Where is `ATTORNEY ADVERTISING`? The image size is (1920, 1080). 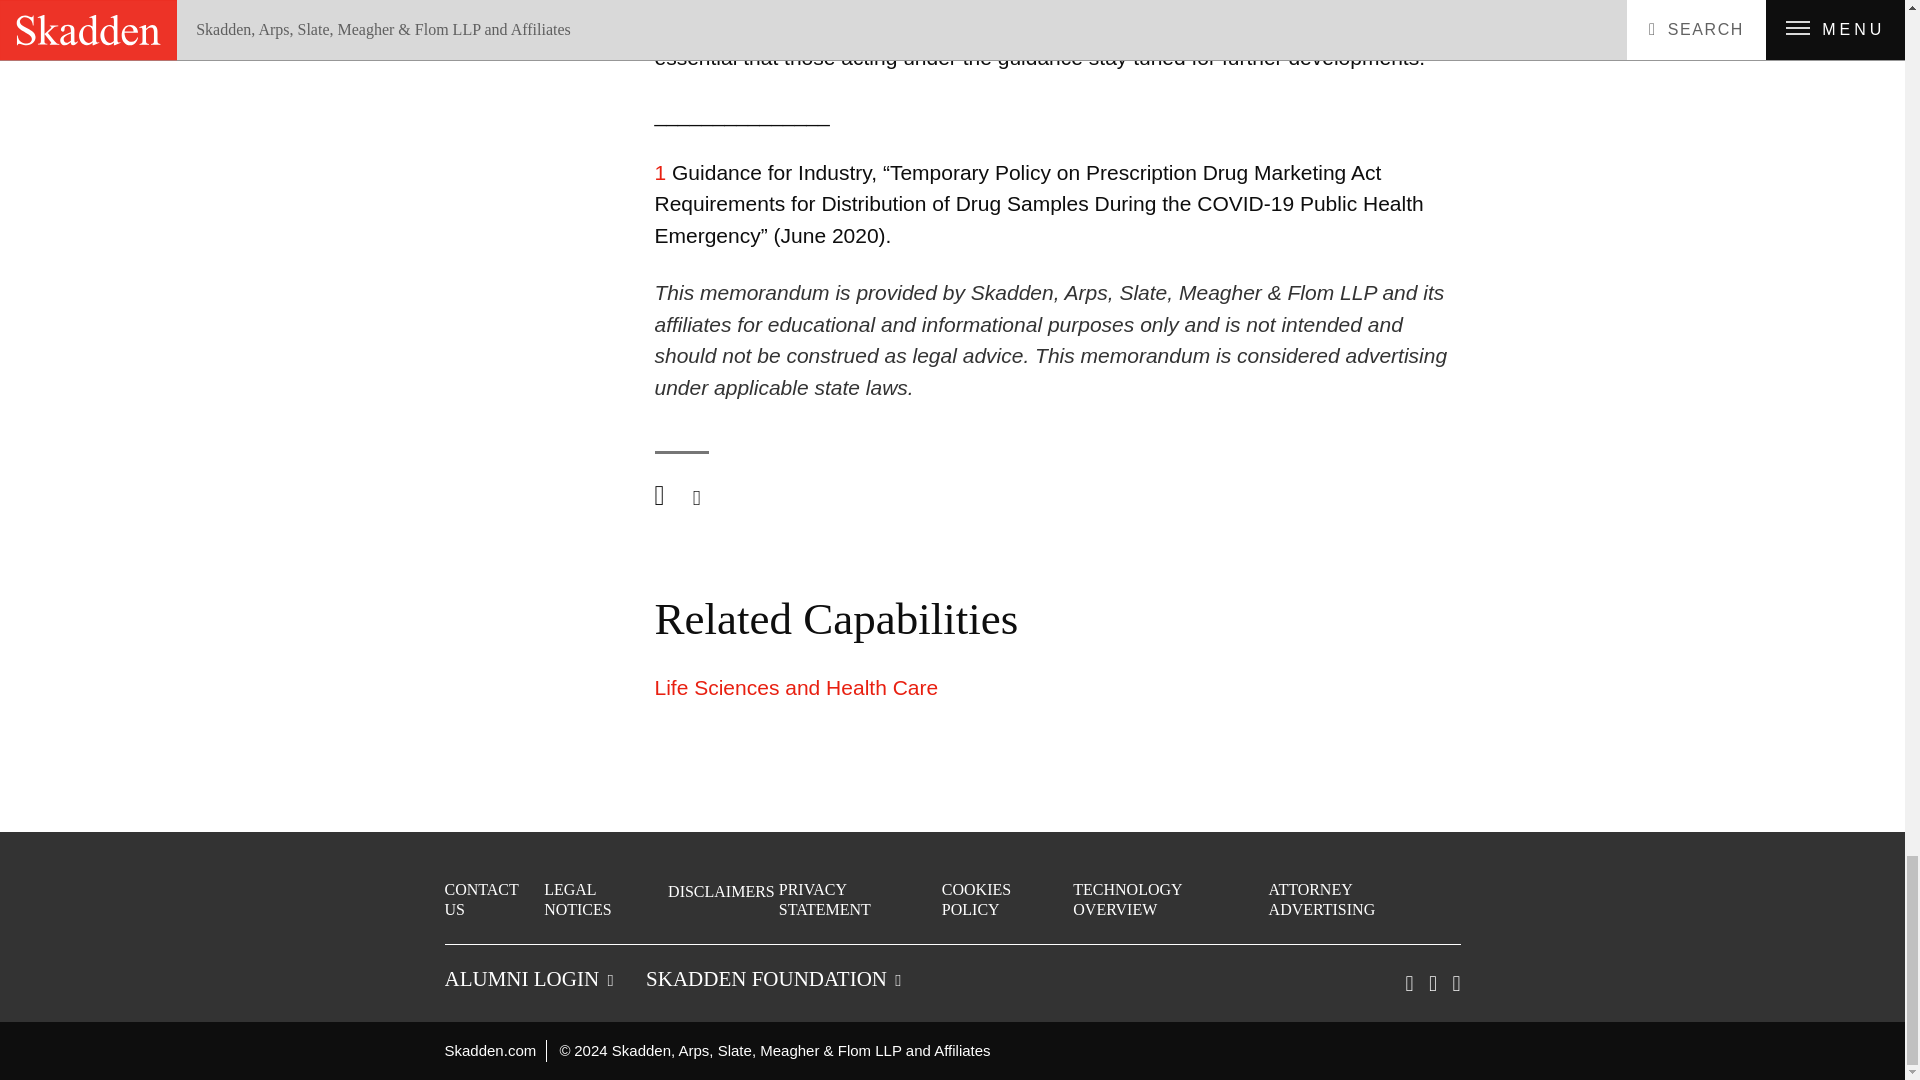 ATTORNEY ADVERTISING is located at coordinates (1363, 899).